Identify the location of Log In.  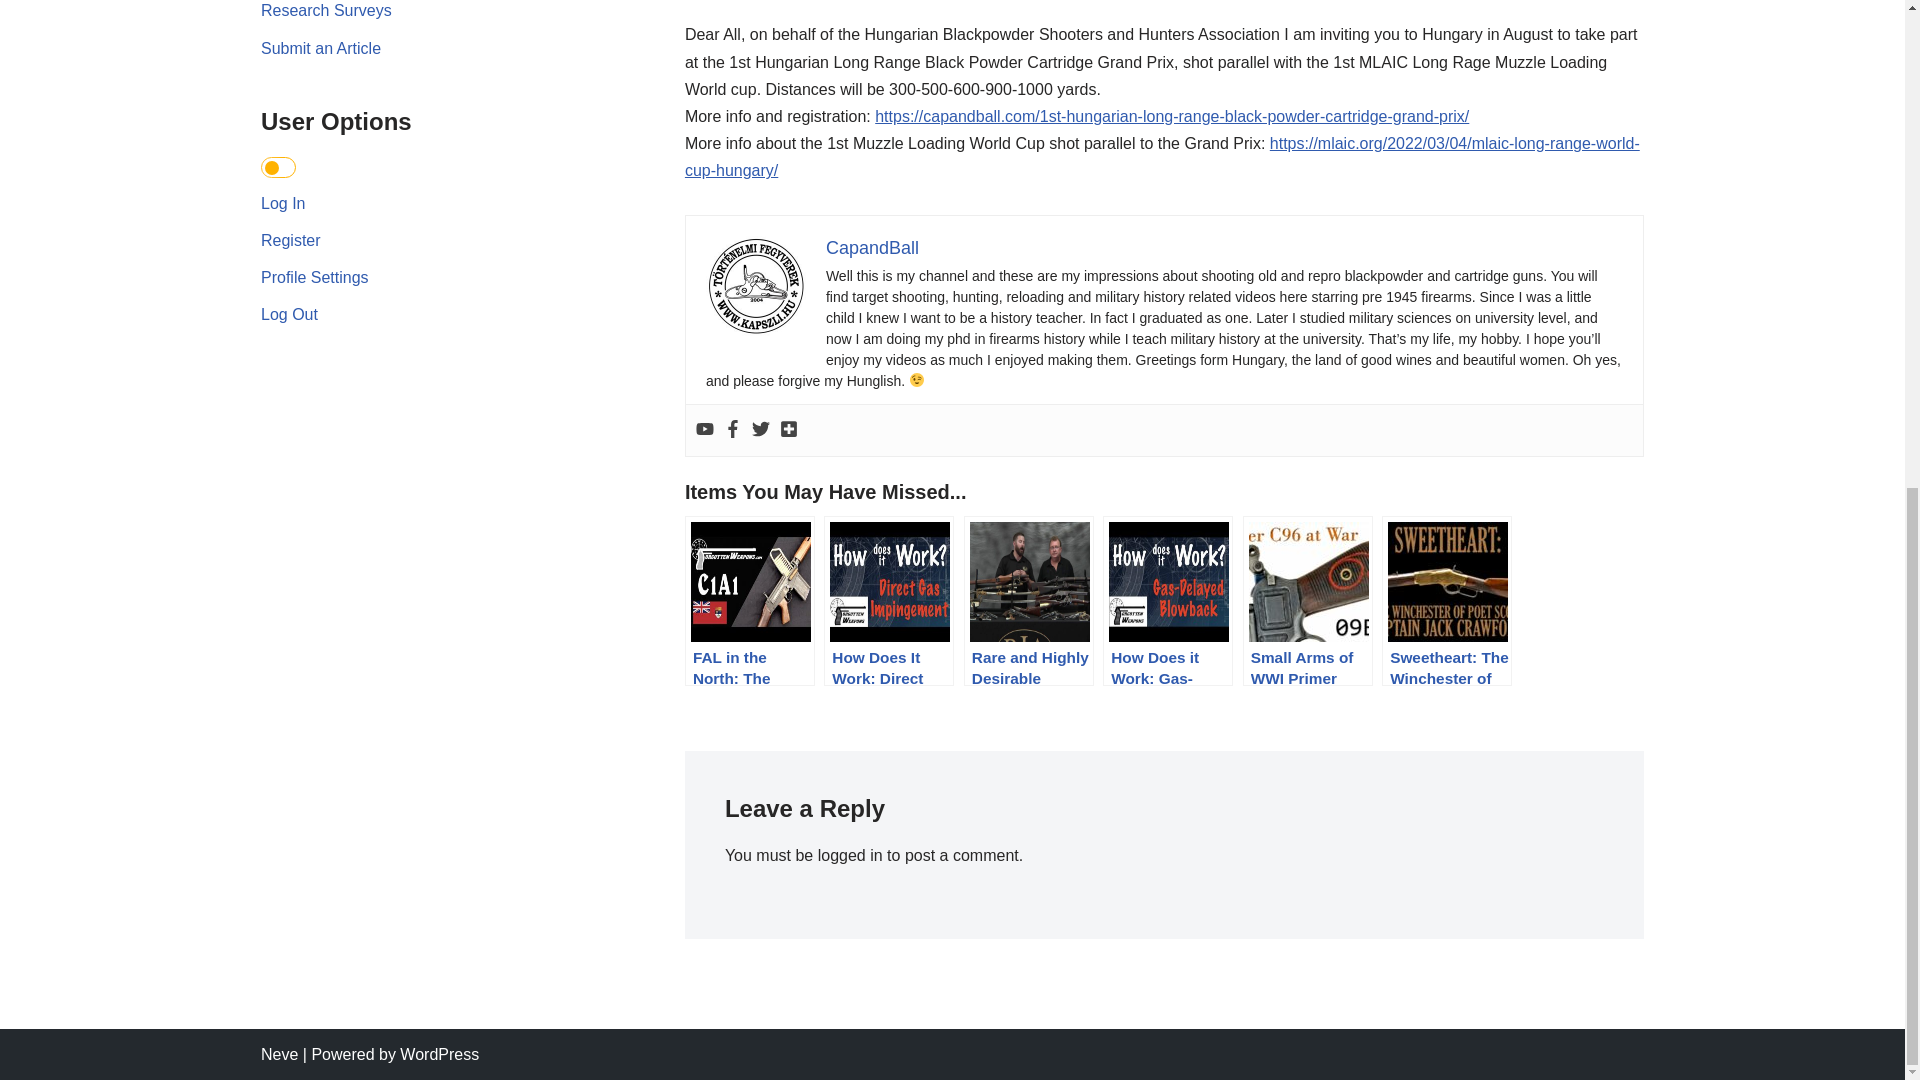
(283, 203).